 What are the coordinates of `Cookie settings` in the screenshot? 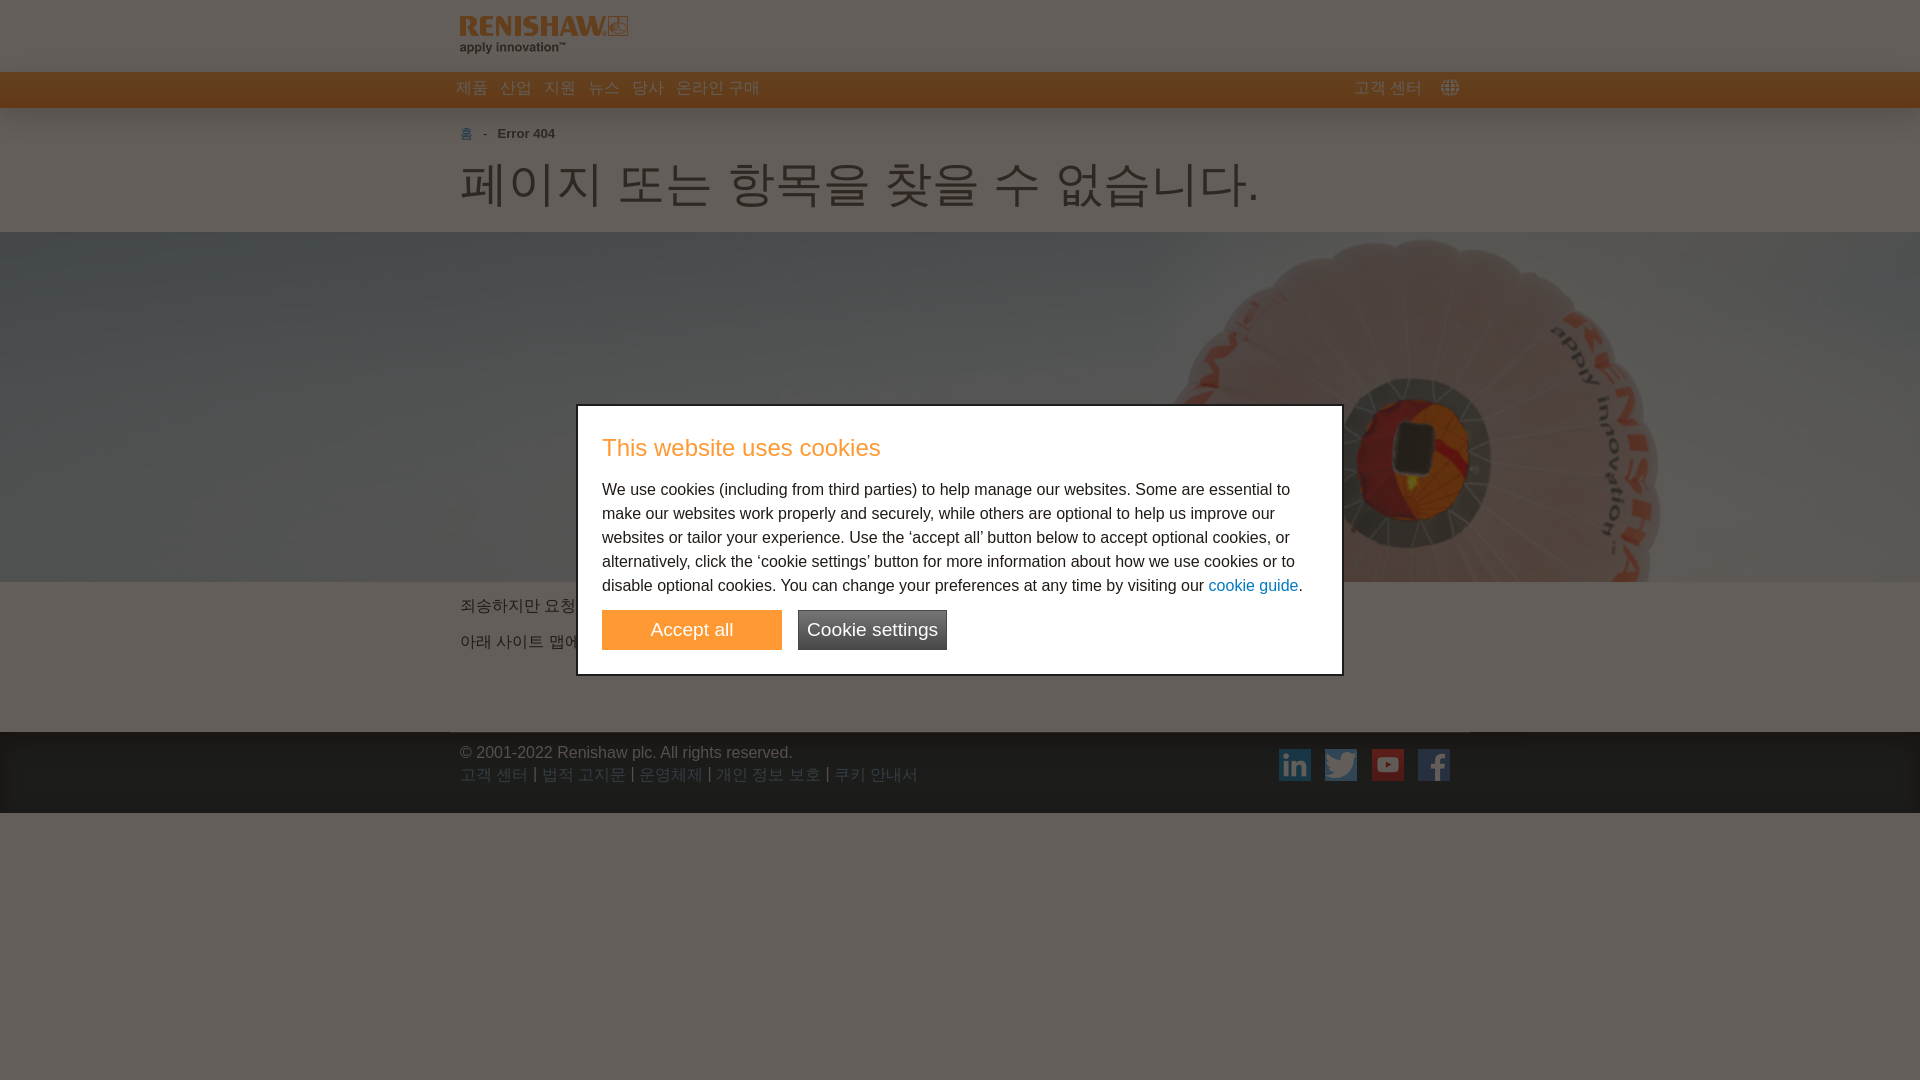 It's located at (872, 630).